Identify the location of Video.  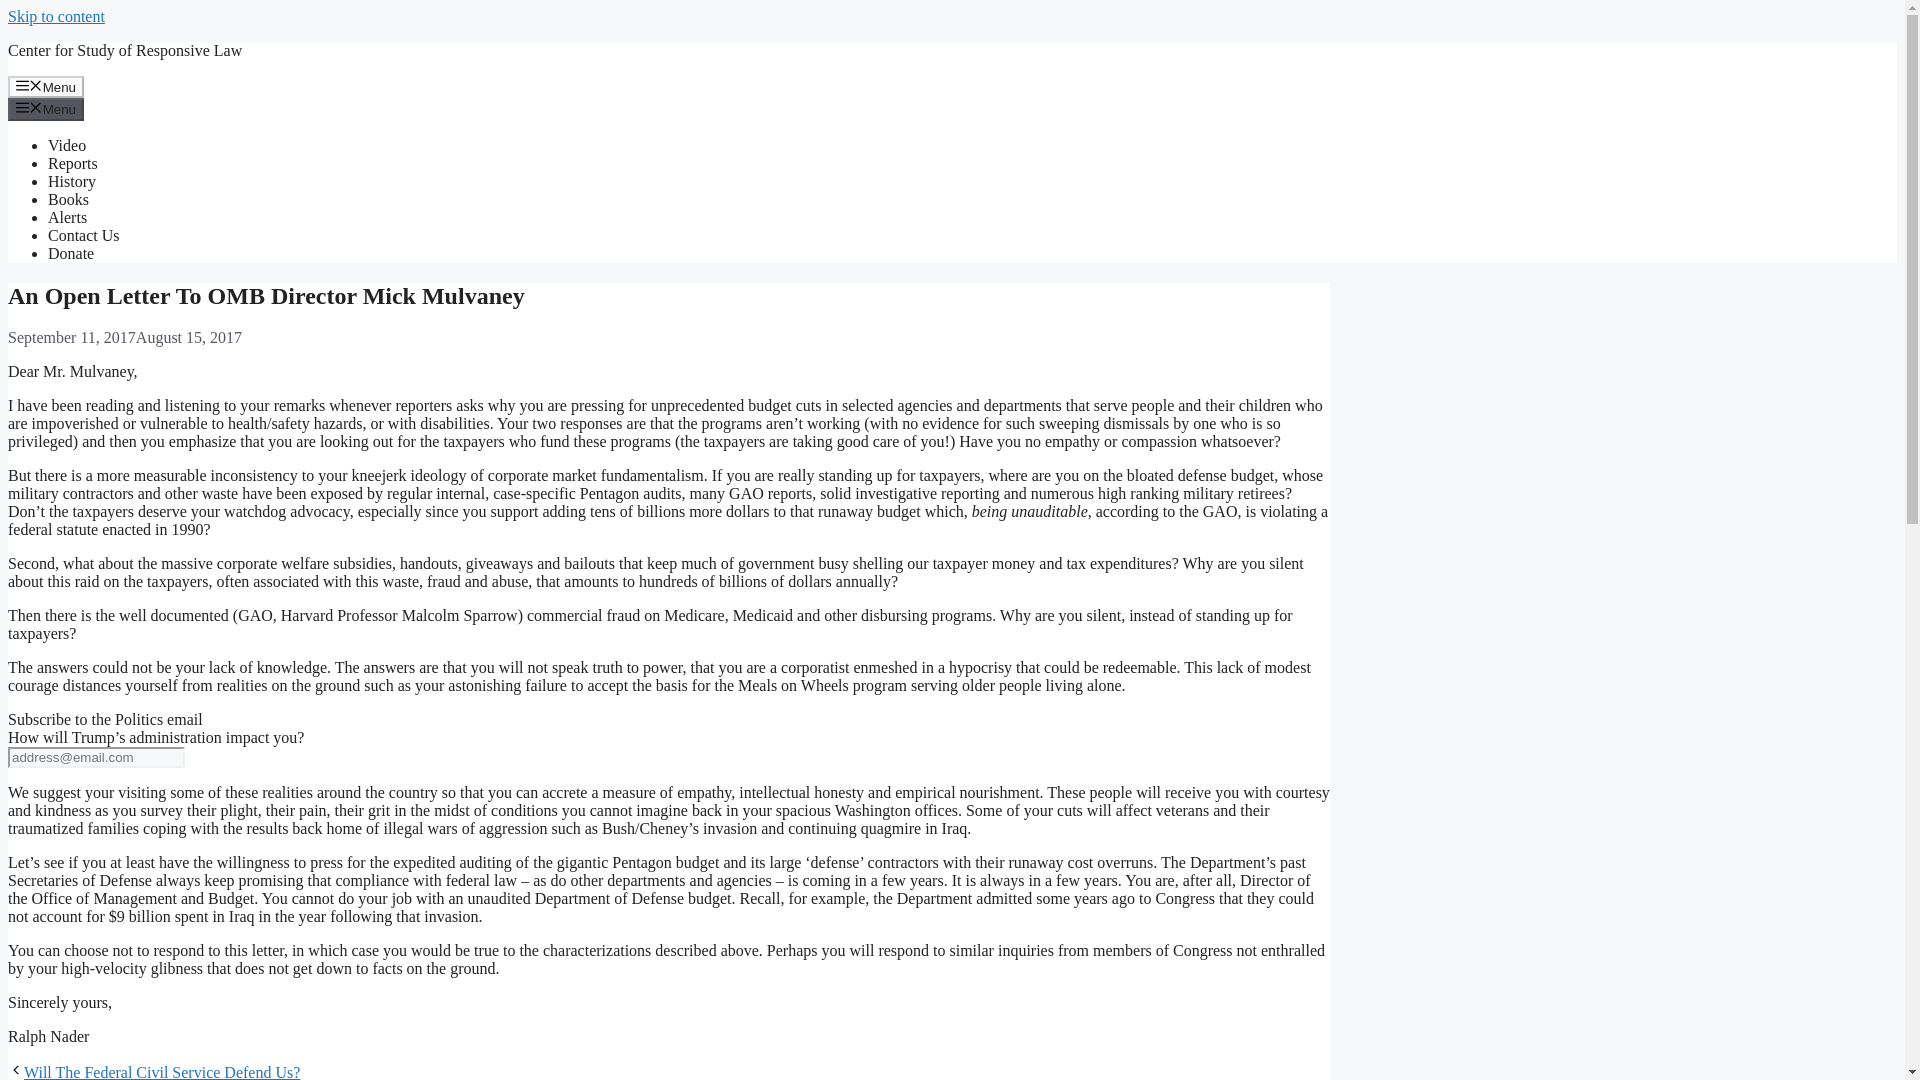
(67, 146).